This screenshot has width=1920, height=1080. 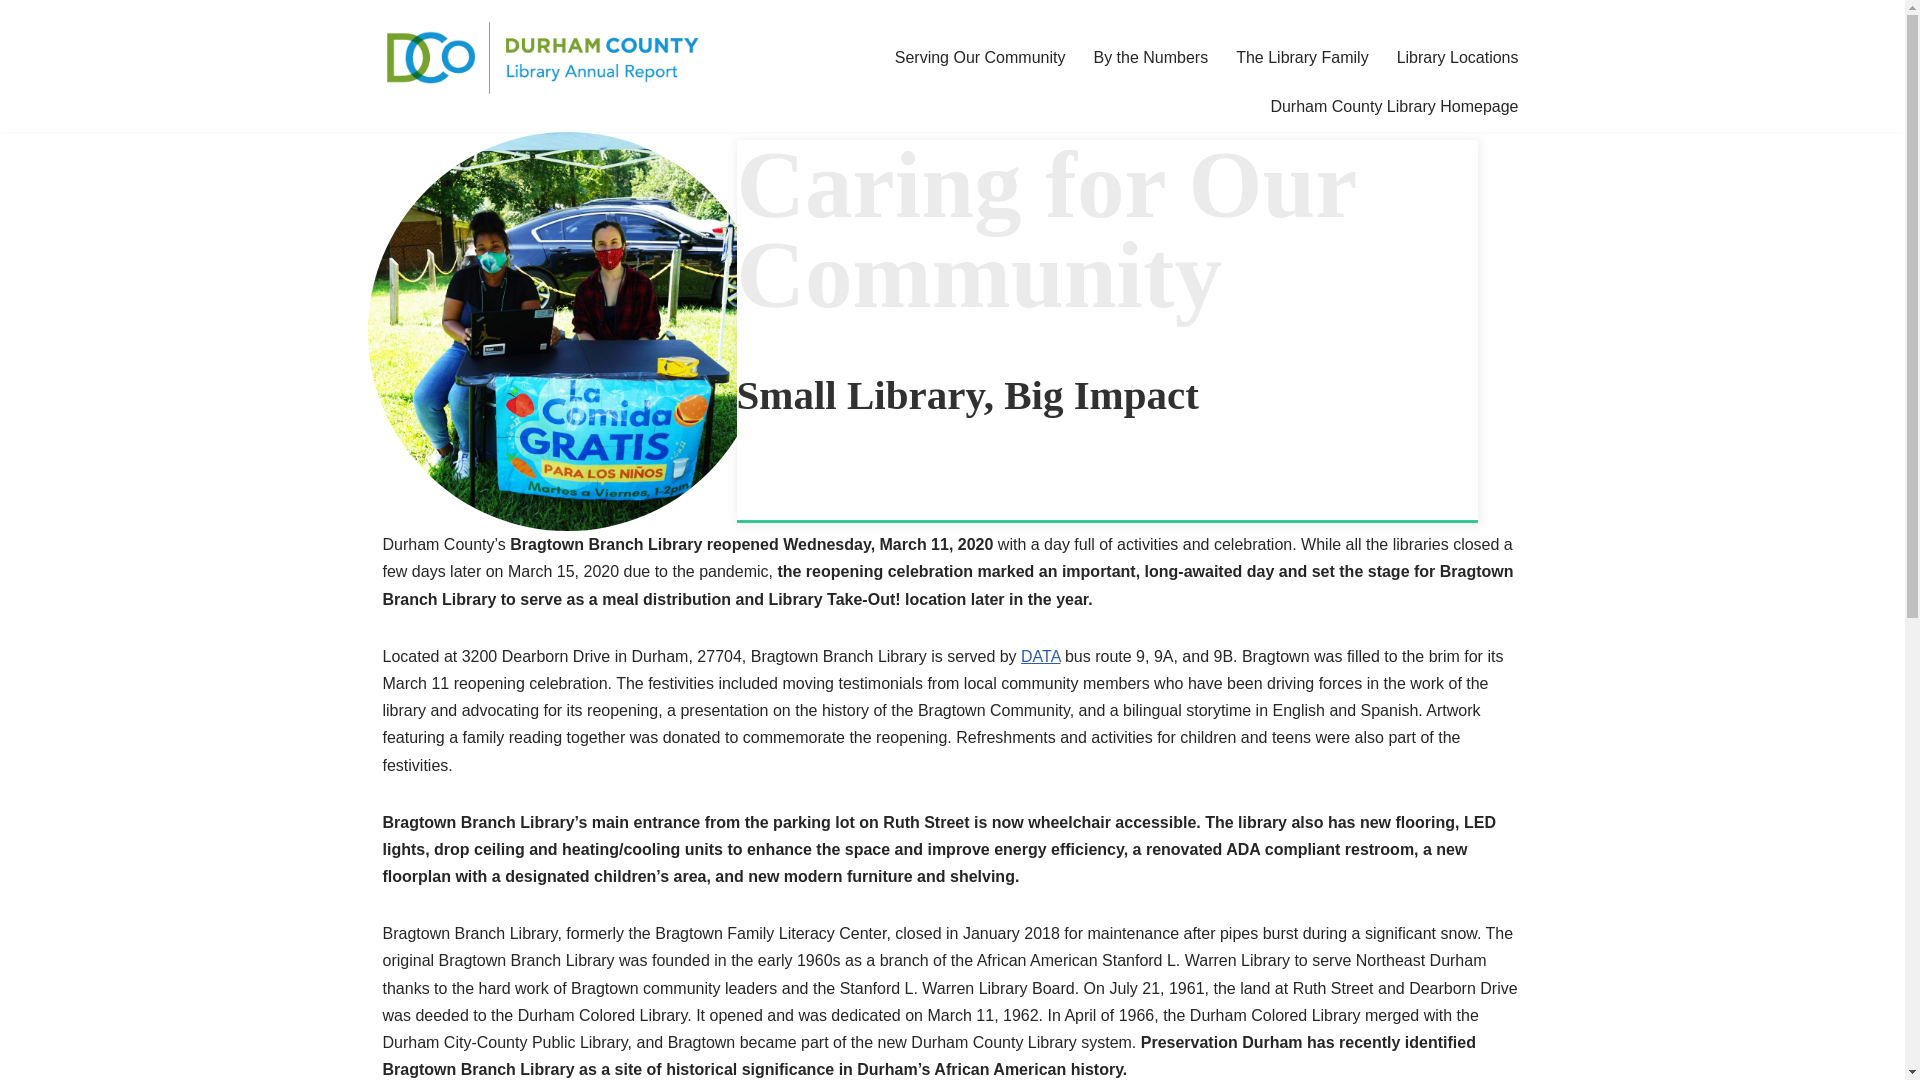 I want to click on Serving Our Community, so click(x=980, y=58).